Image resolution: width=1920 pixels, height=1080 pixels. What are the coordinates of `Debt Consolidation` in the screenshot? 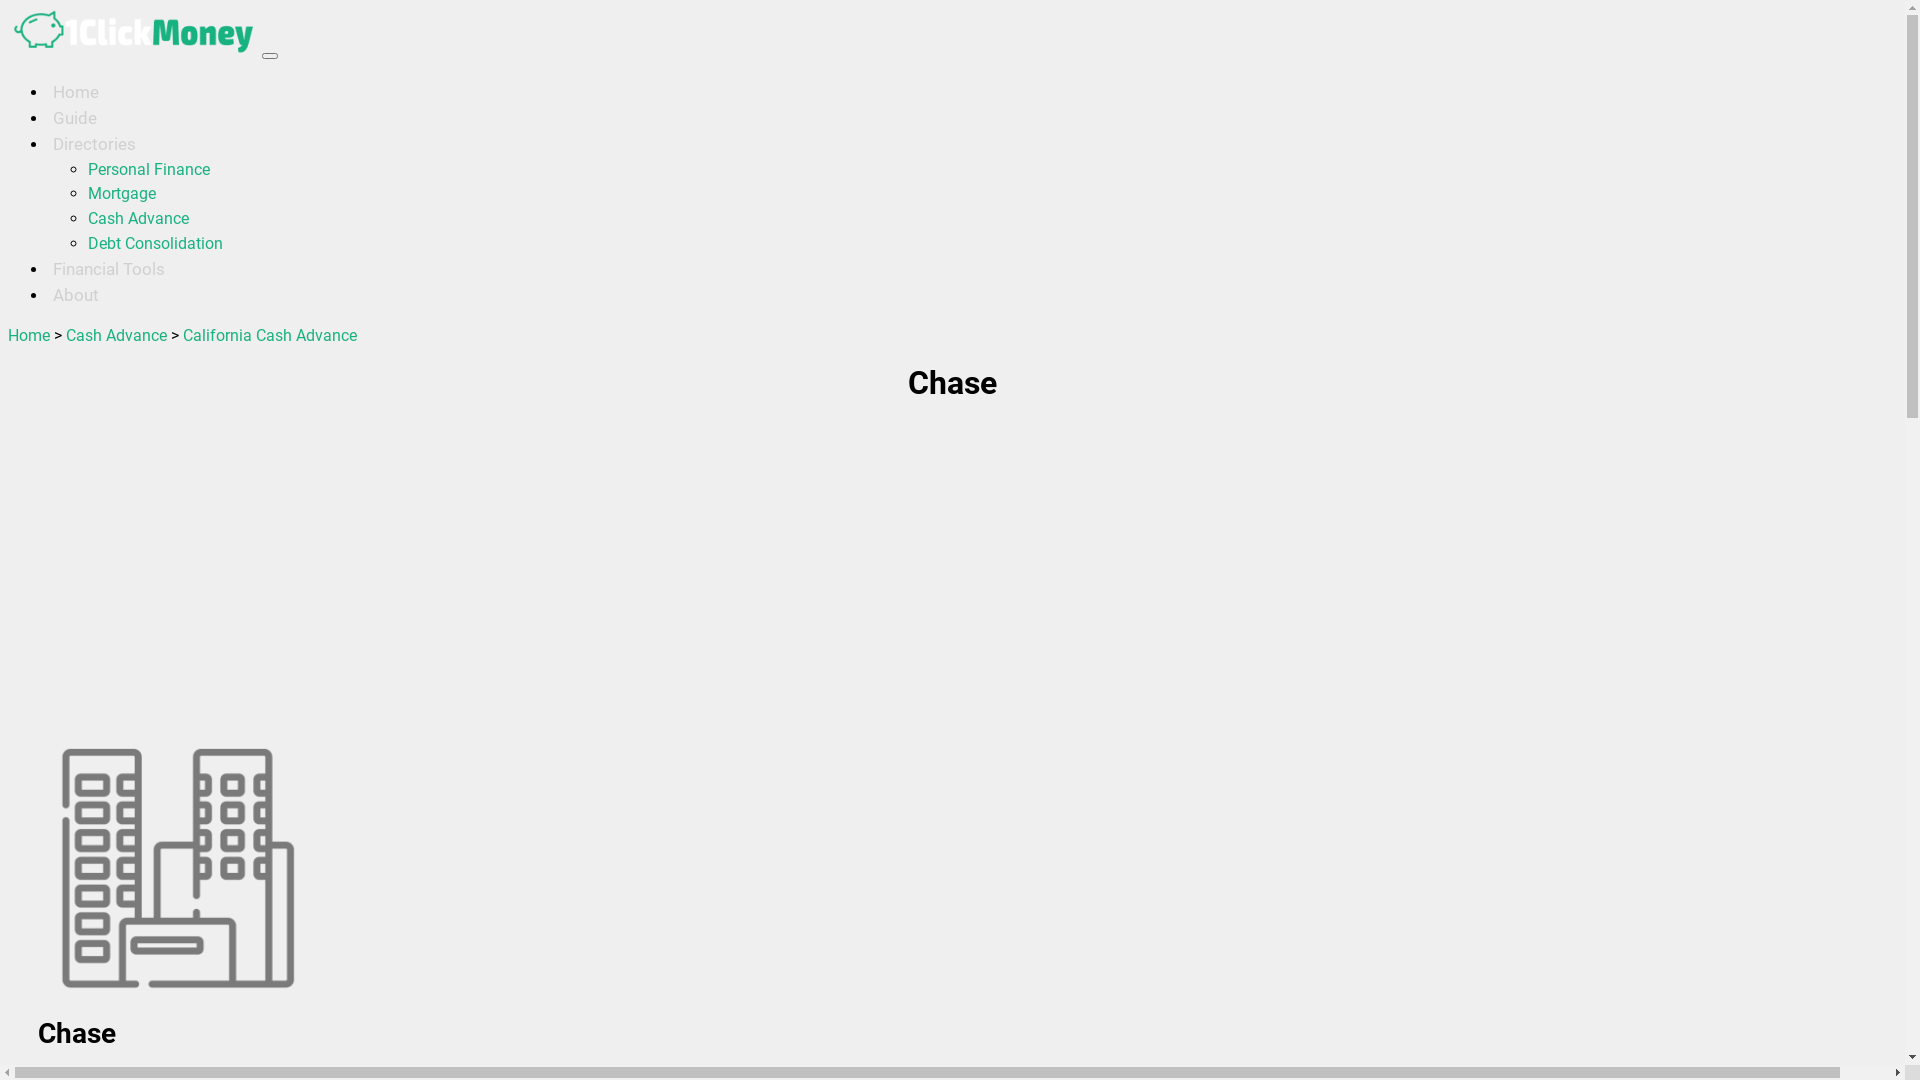 It's located at (156, 244).